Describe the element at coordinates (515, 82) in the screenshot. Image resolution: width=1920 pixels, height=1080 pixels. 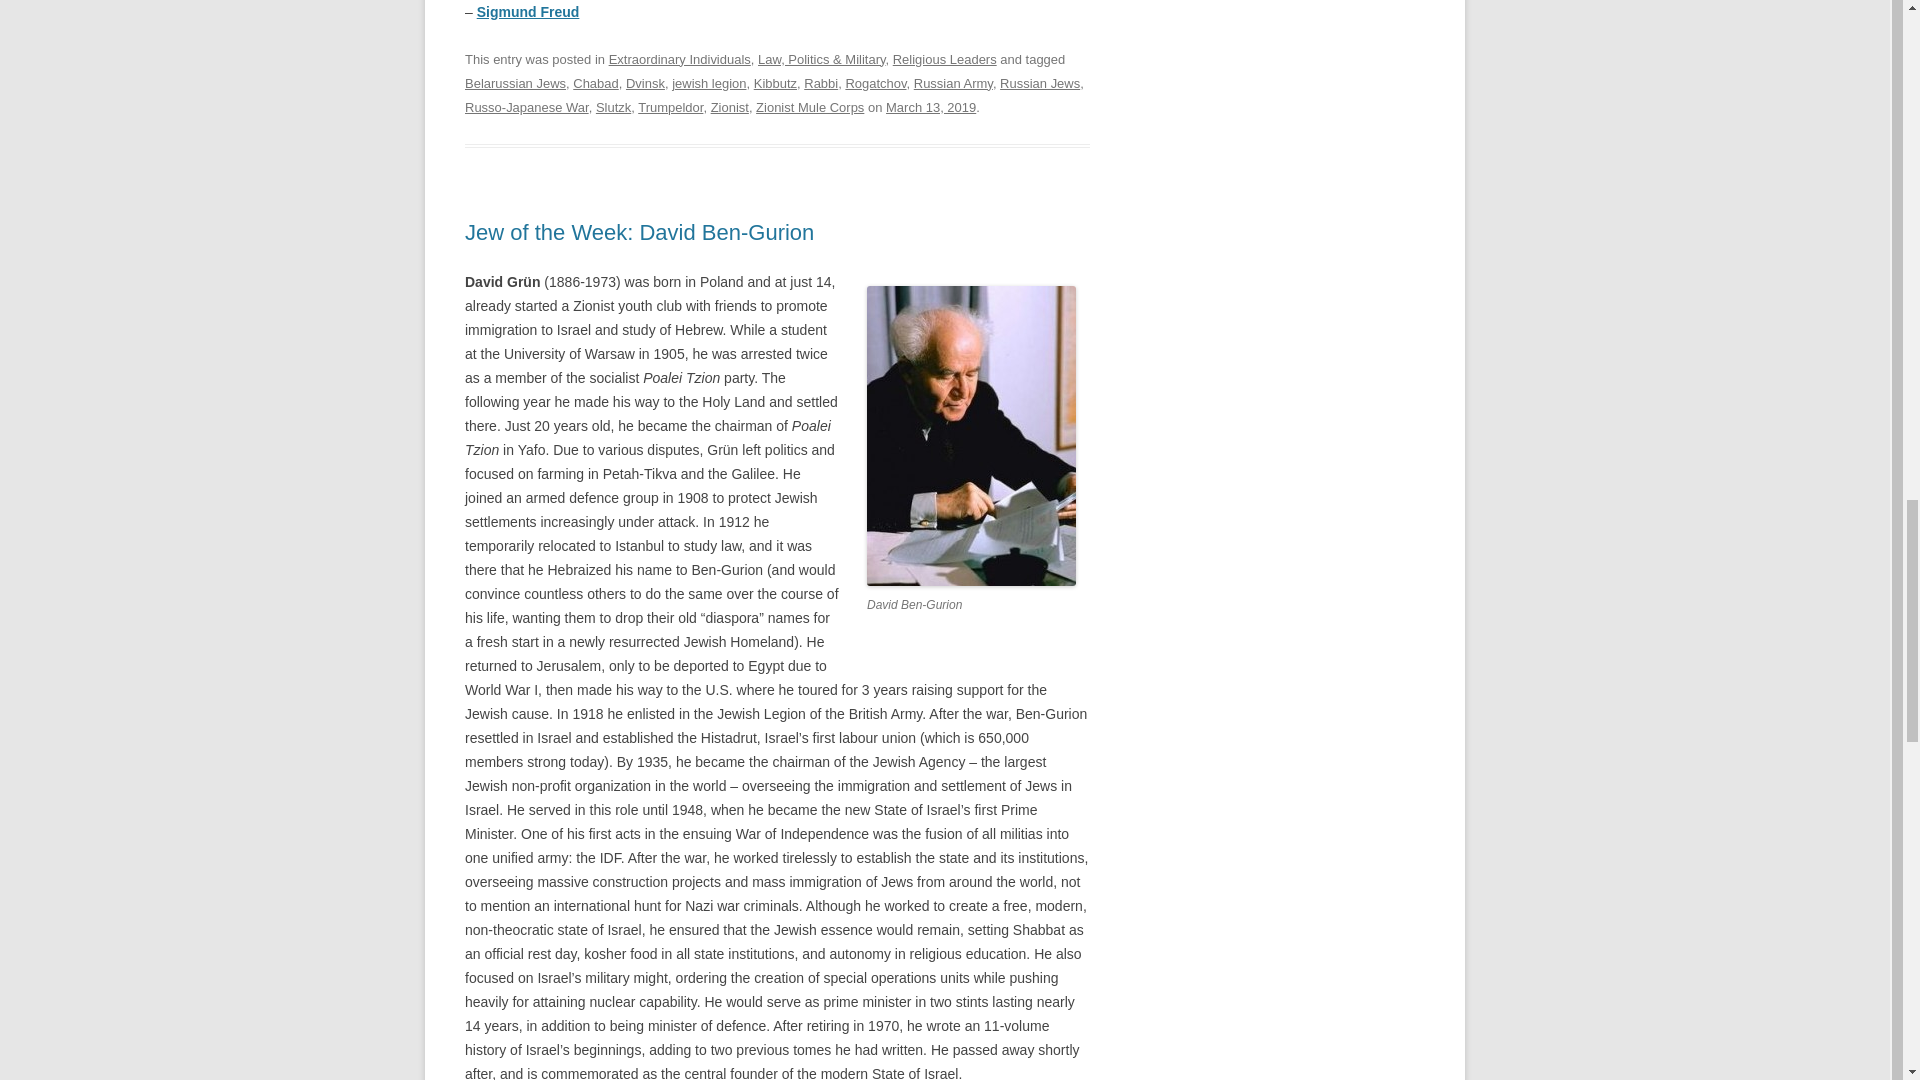
I see `Belarussian Jews` at that location.